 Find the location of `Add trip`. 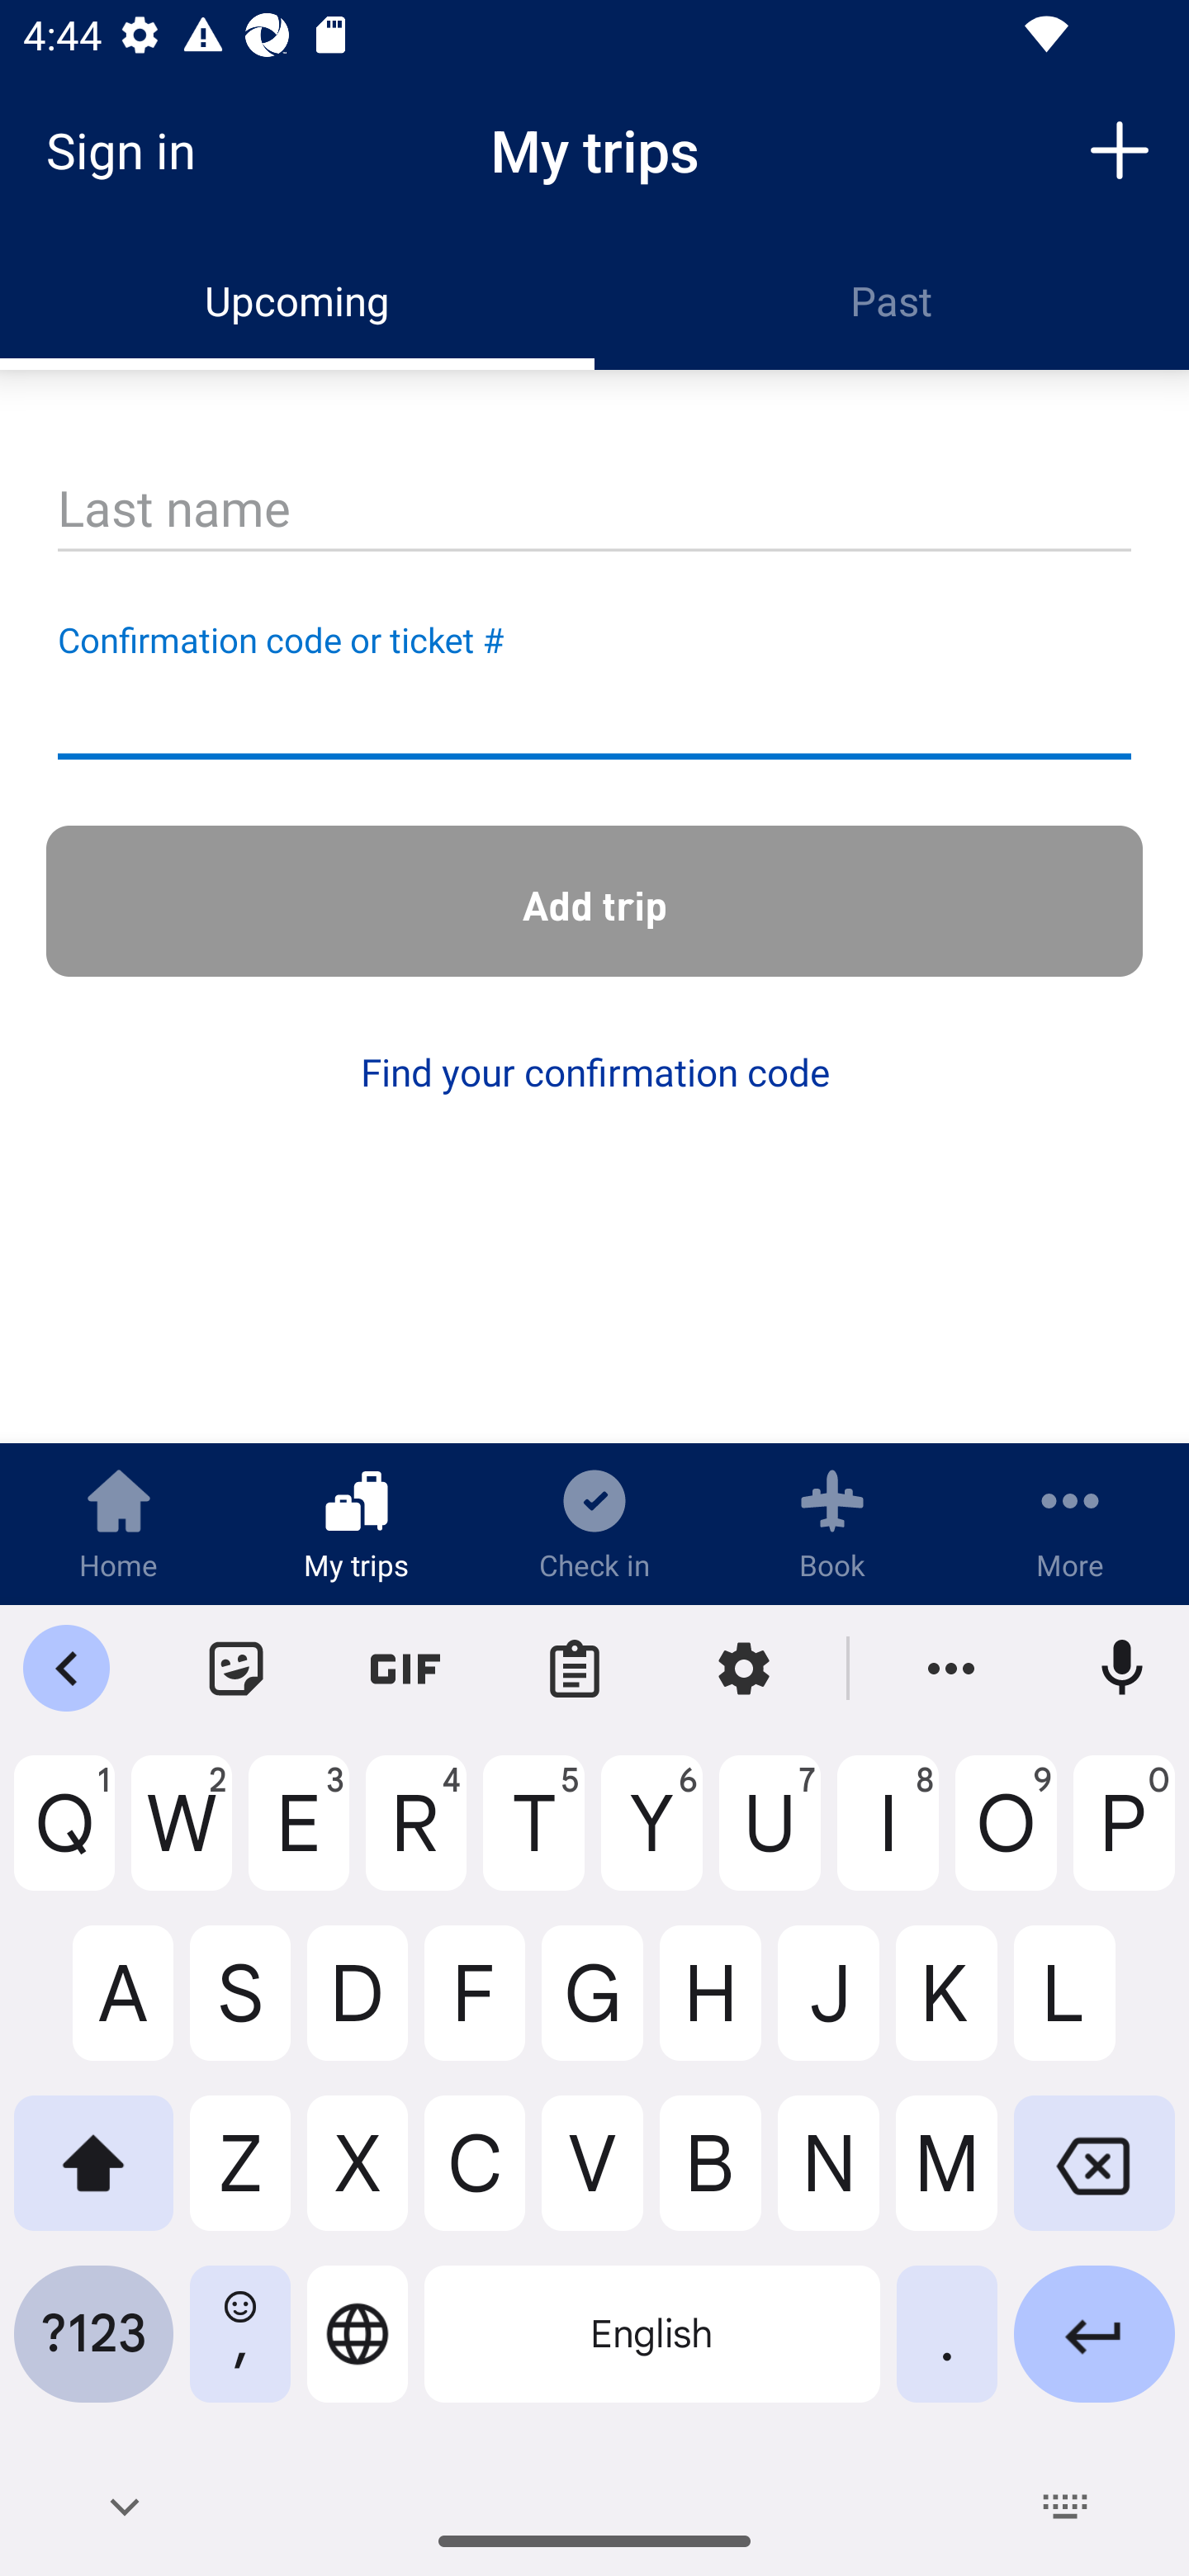

Add trip is located at coordinates (594, 902).